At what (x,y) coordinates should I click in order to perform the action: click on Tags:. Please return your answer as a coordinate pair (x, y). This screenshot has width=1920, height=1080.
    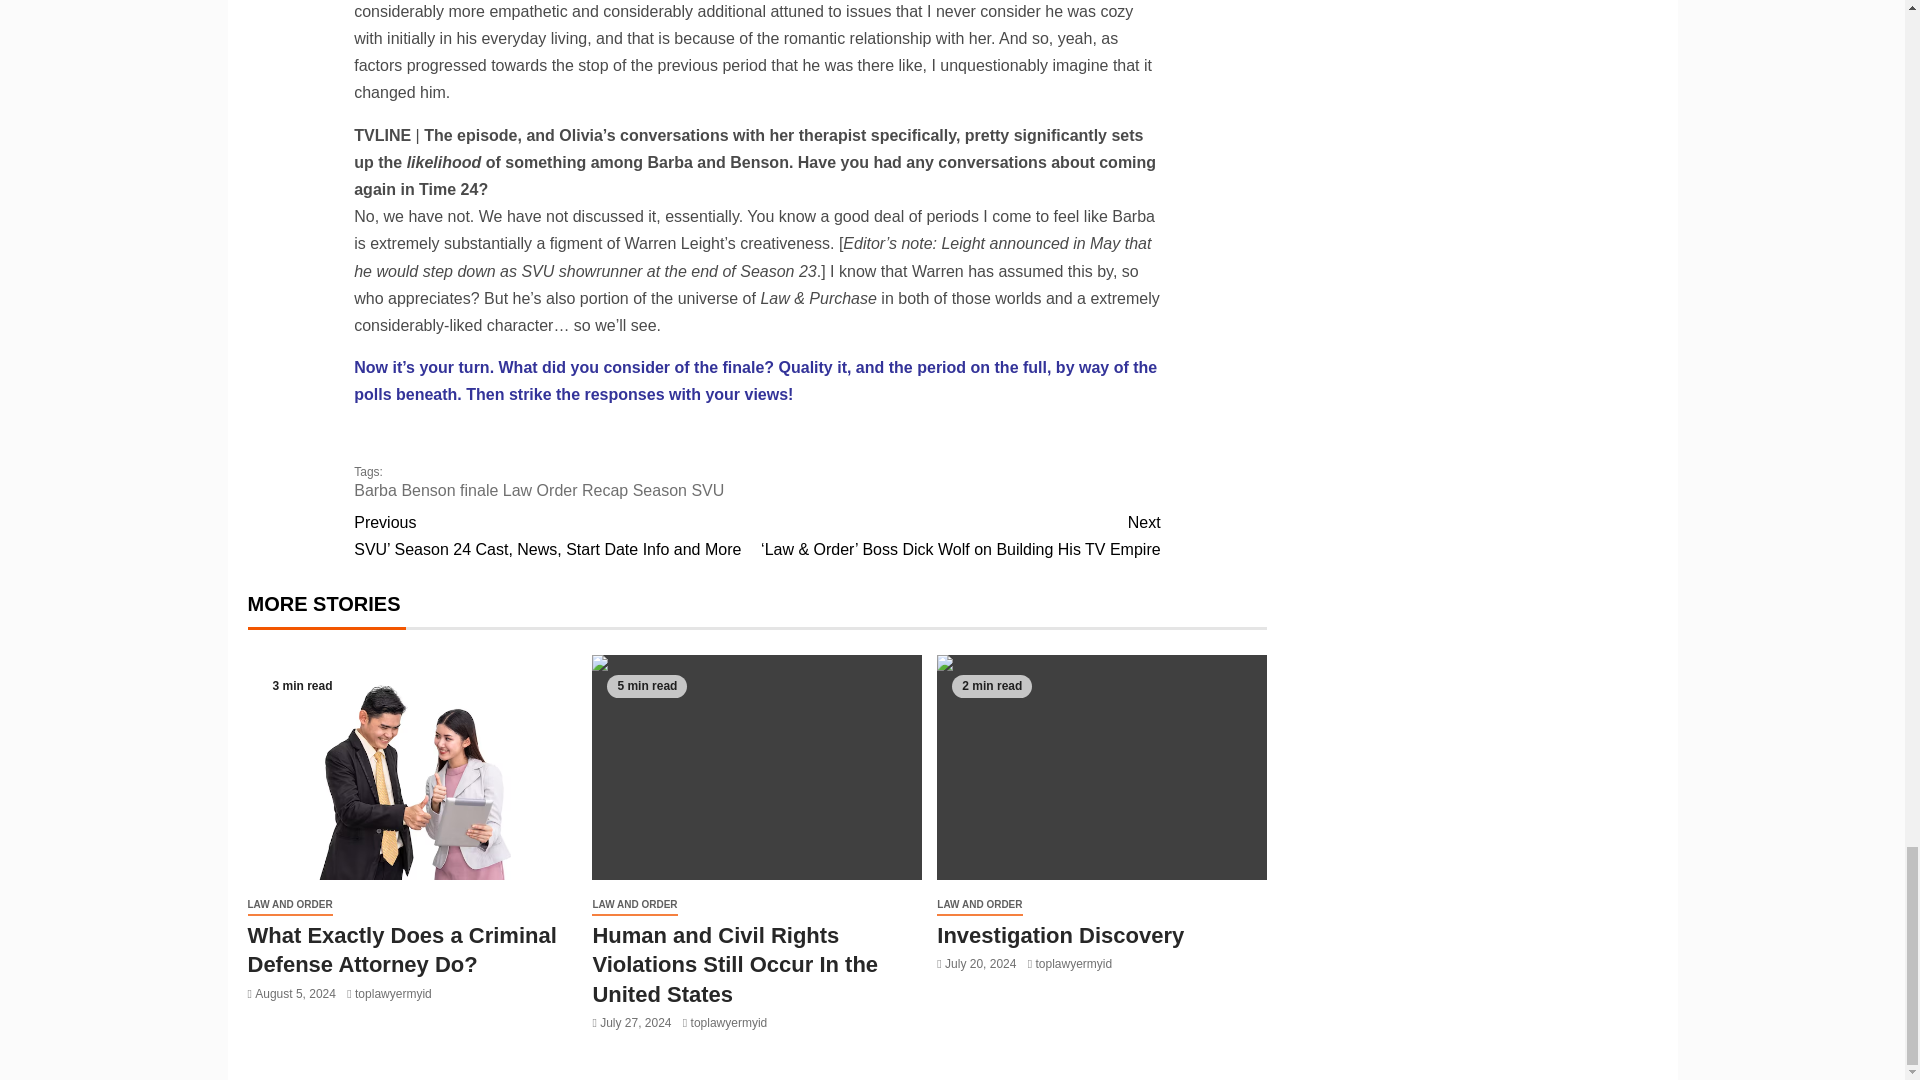
    Looking at the image, I should click on (756, 482).